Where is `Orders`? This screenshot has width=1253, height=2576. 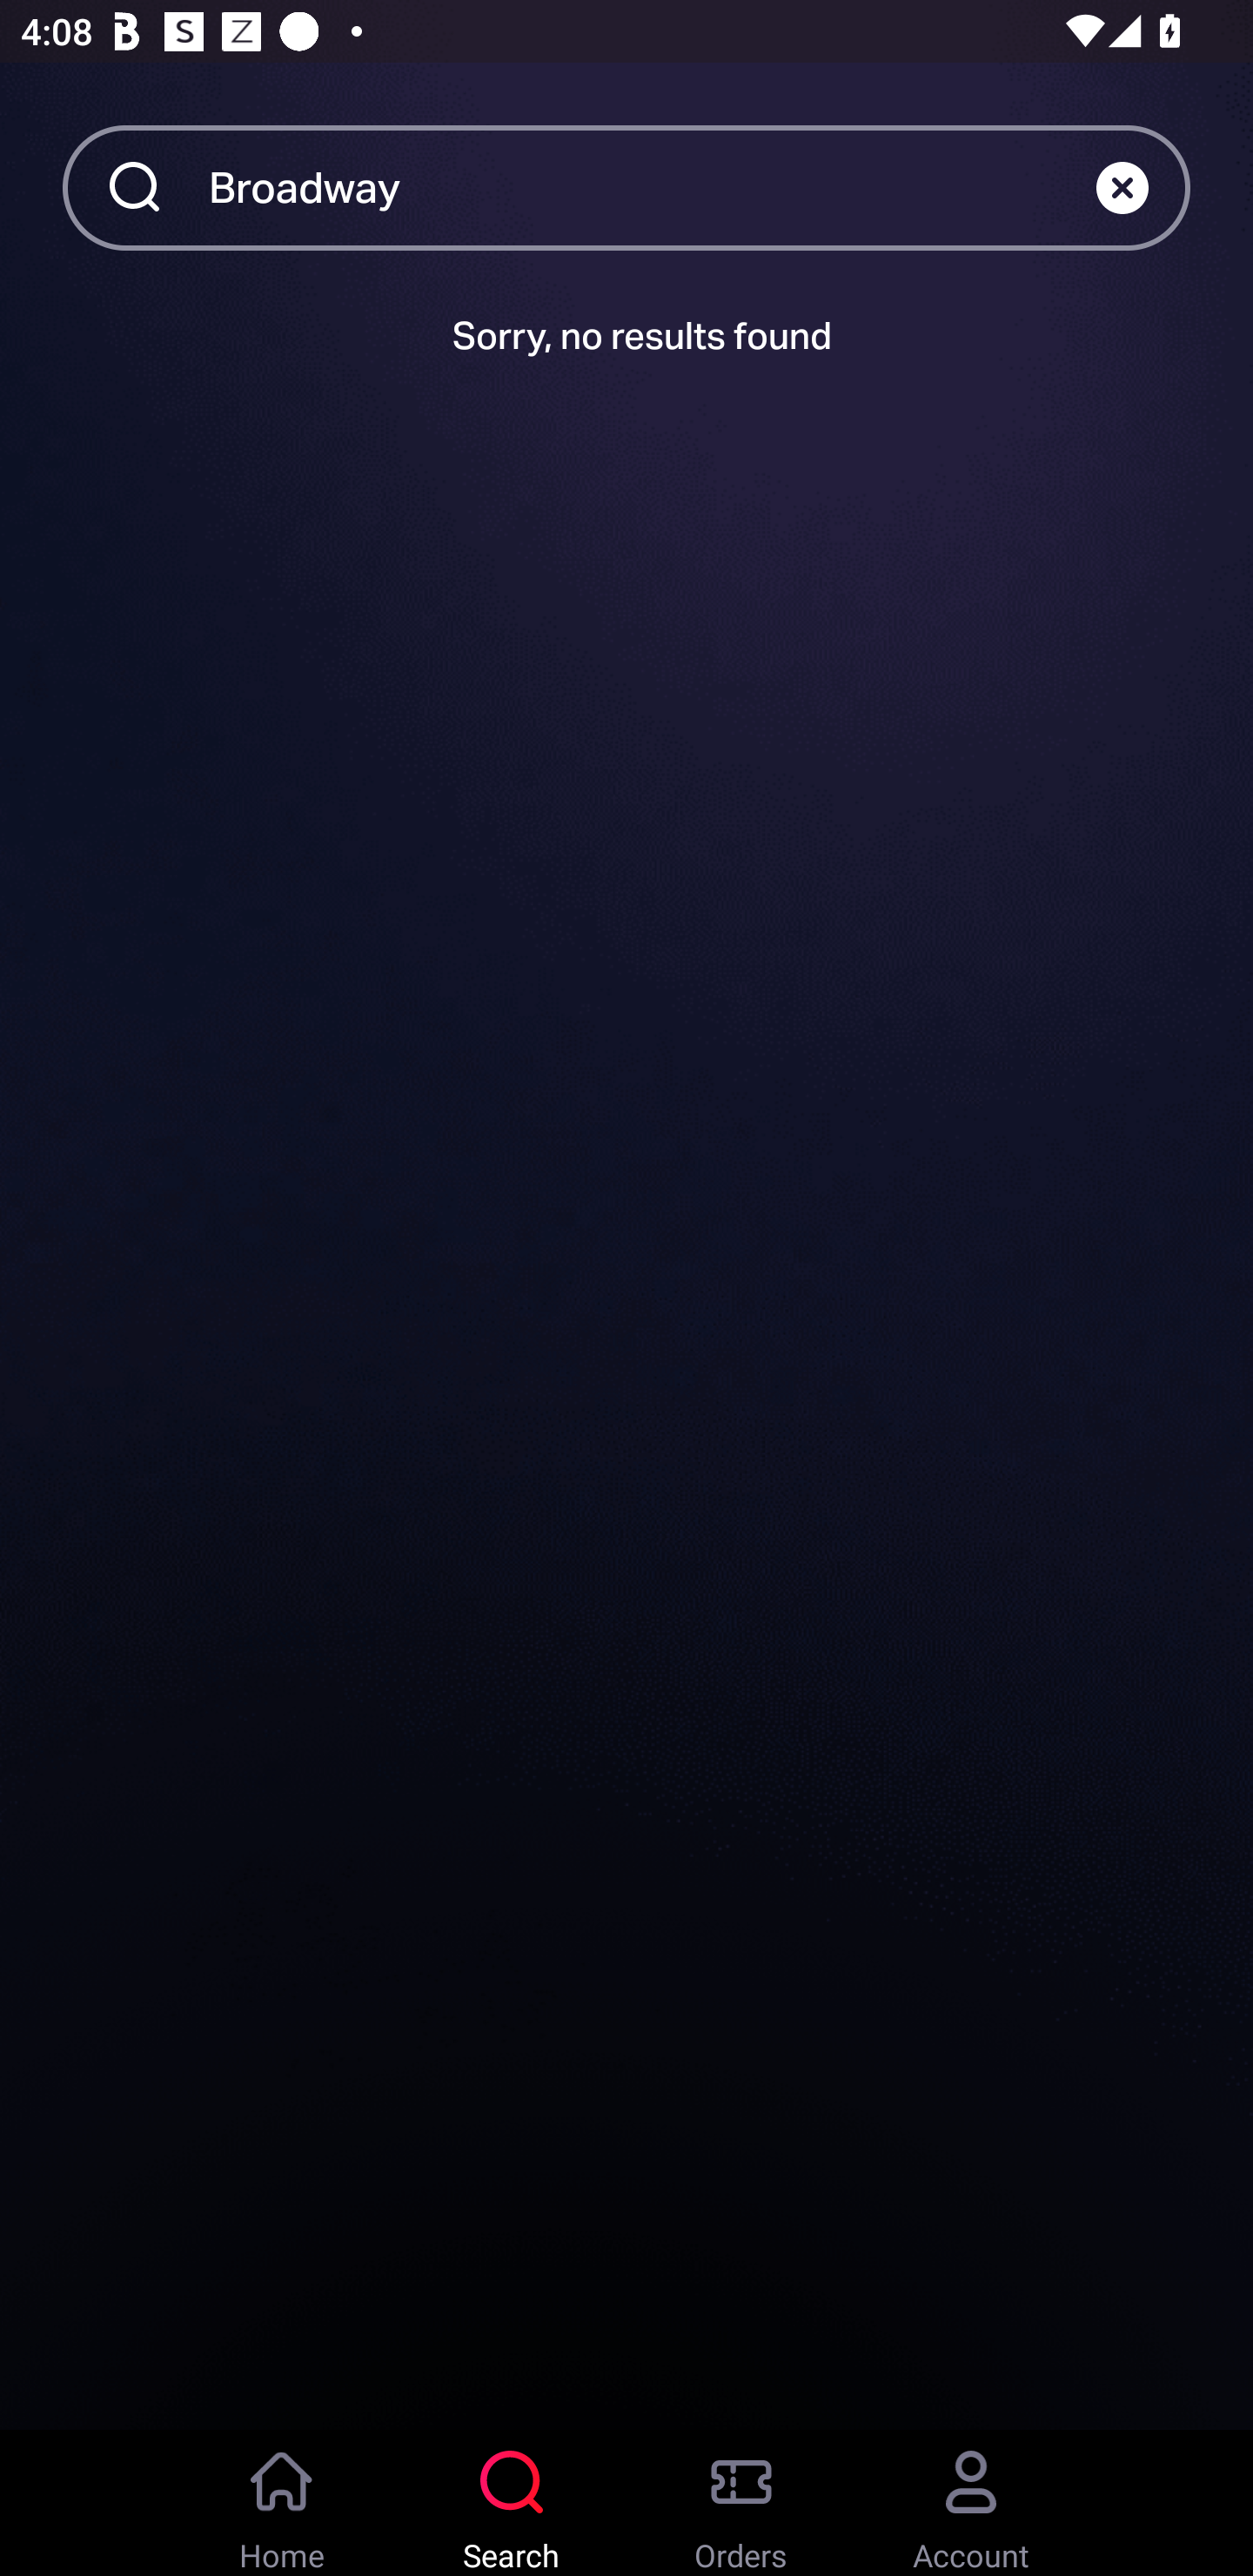
Orders is located at coordinates (741, 2503).